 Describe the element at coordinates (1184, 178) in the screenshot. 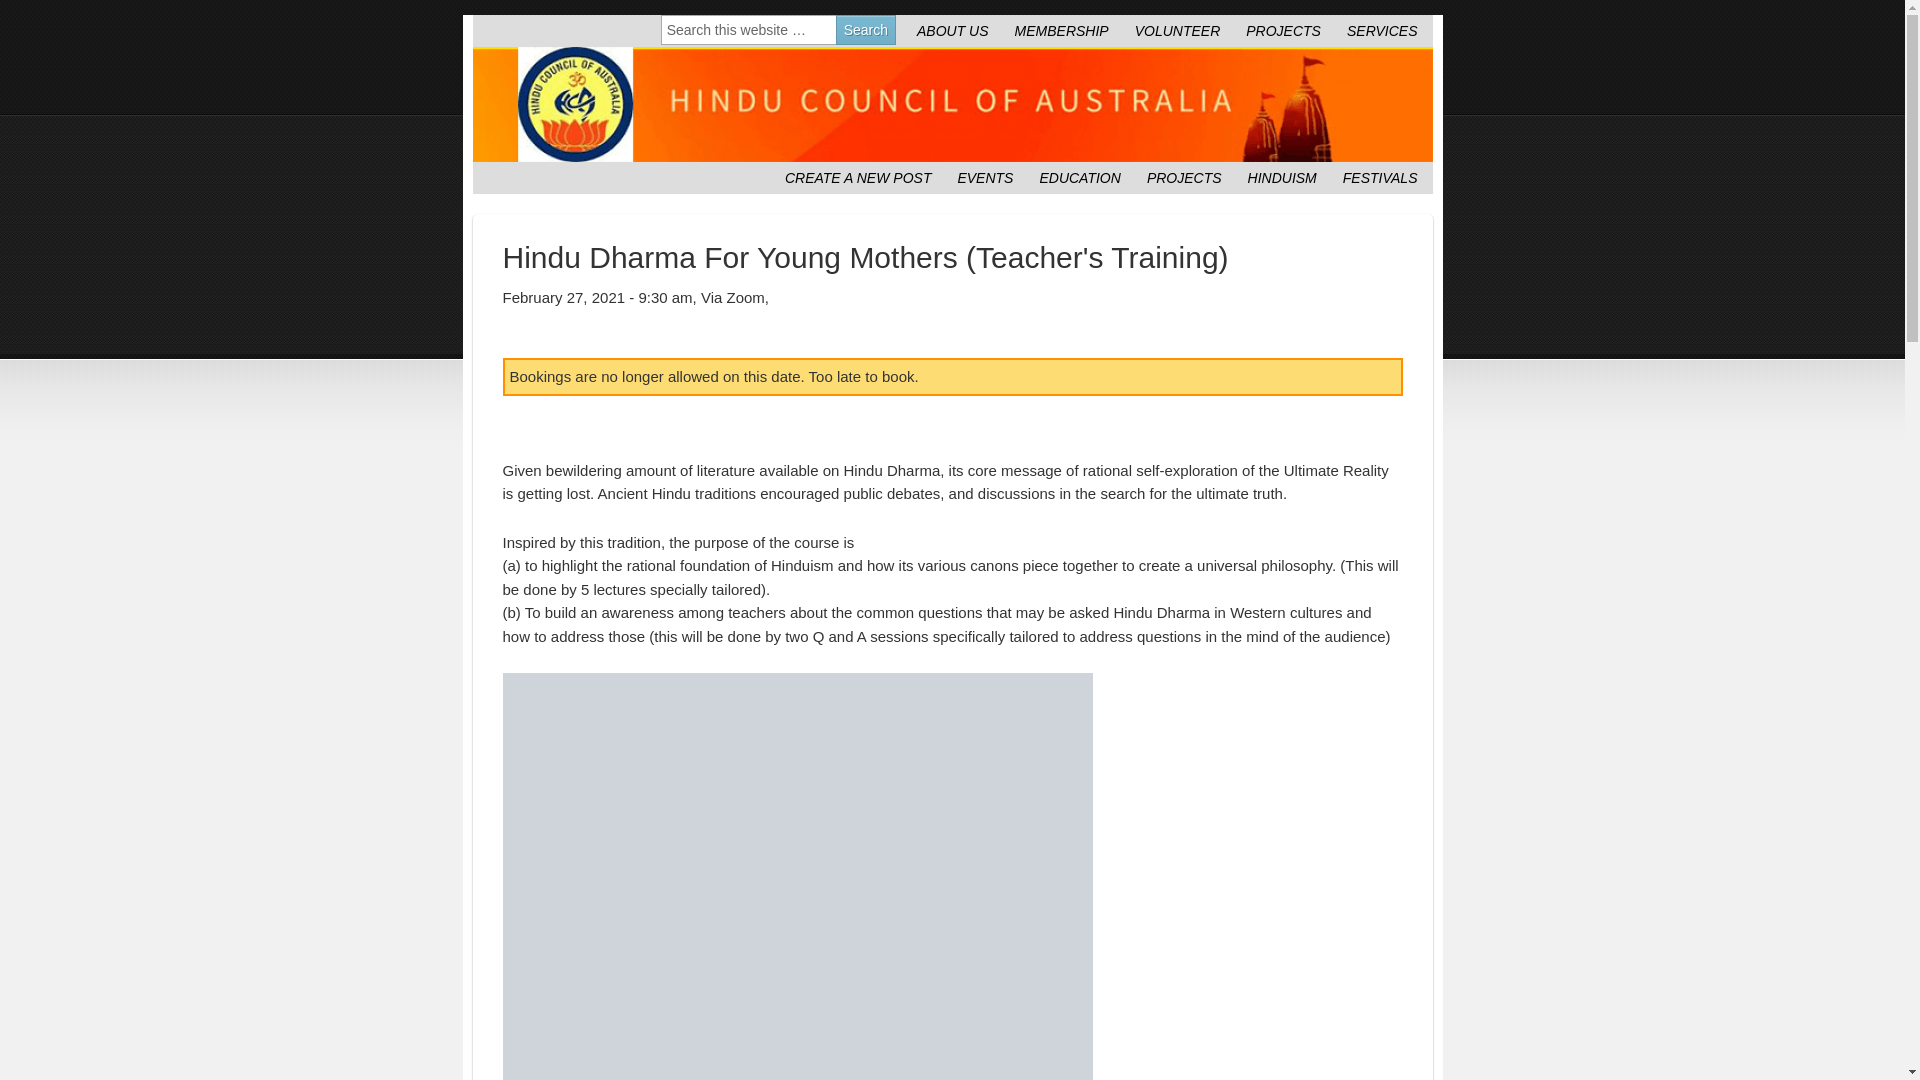

I see `PROJECTS` at that location.